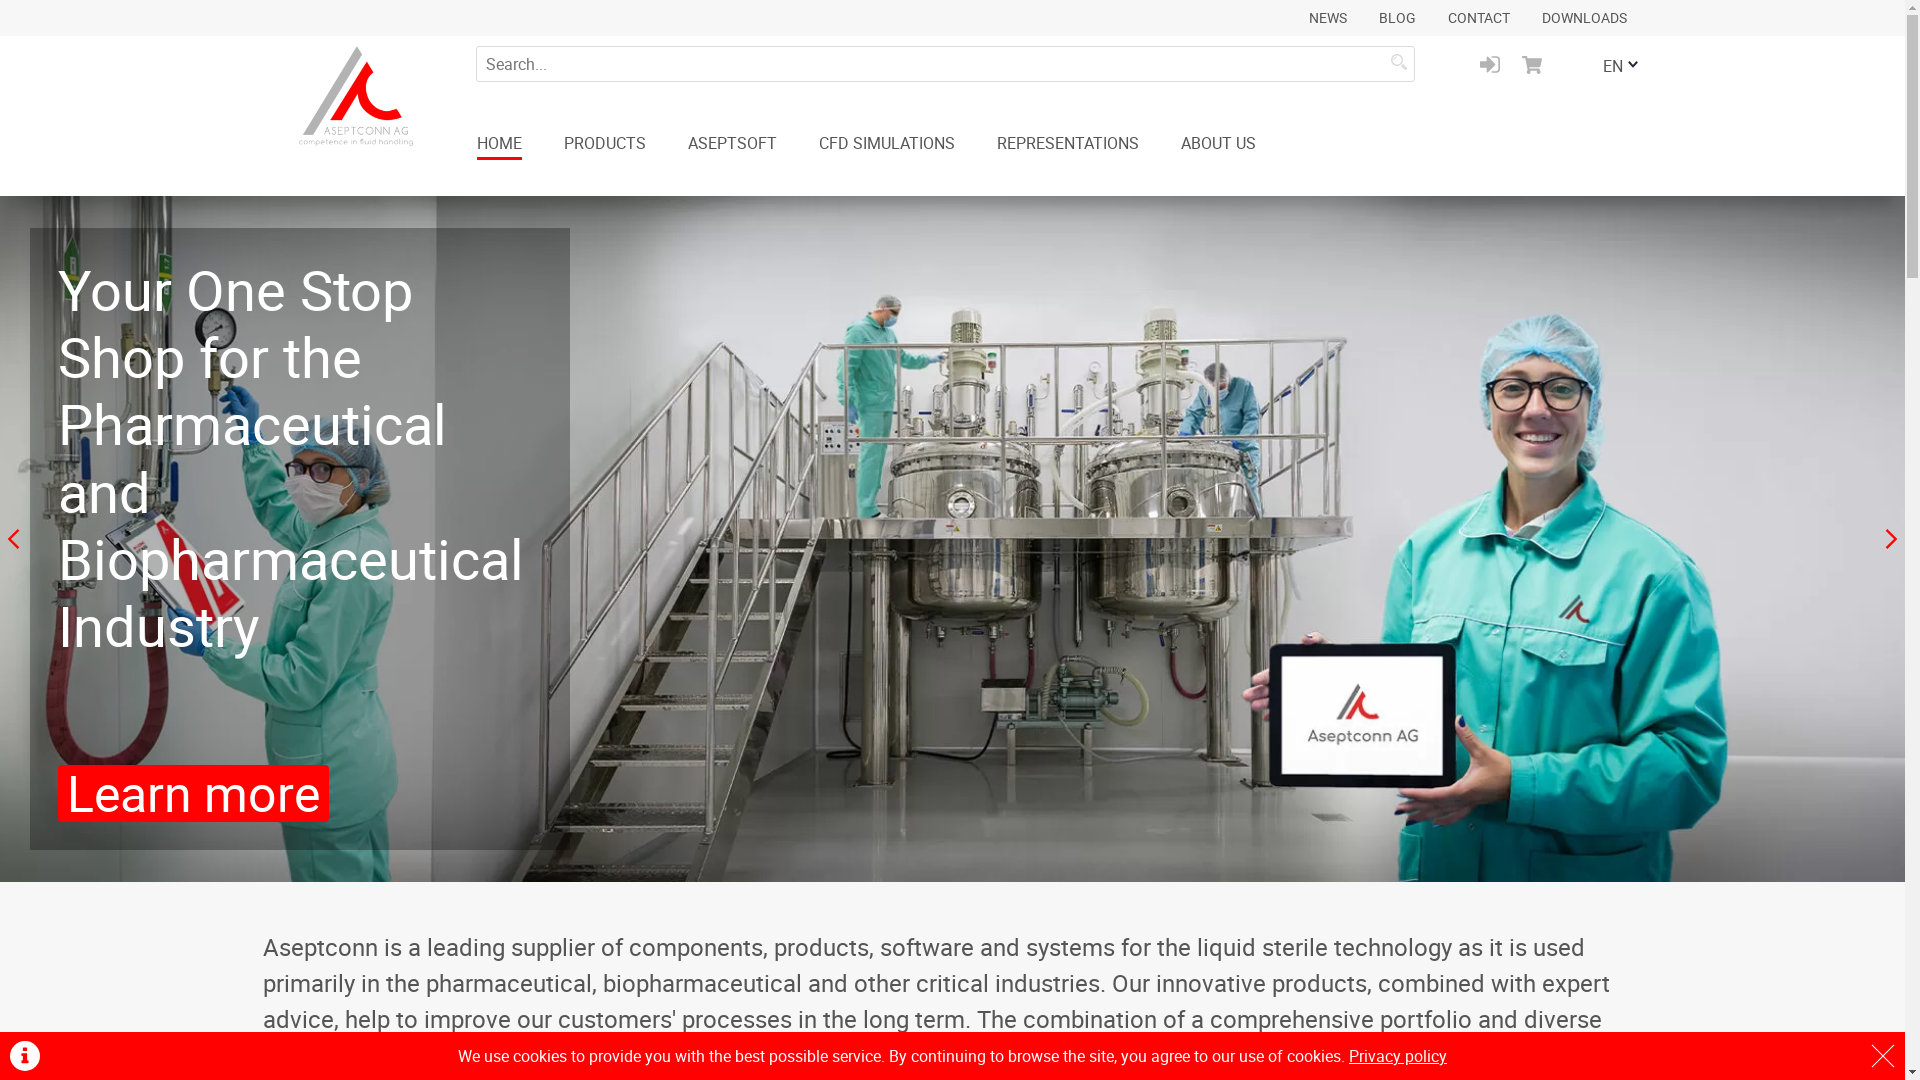 This screenshot has height=1080, width=1920. I want to click on CFD SIMULATIONS, so click(886, 144).